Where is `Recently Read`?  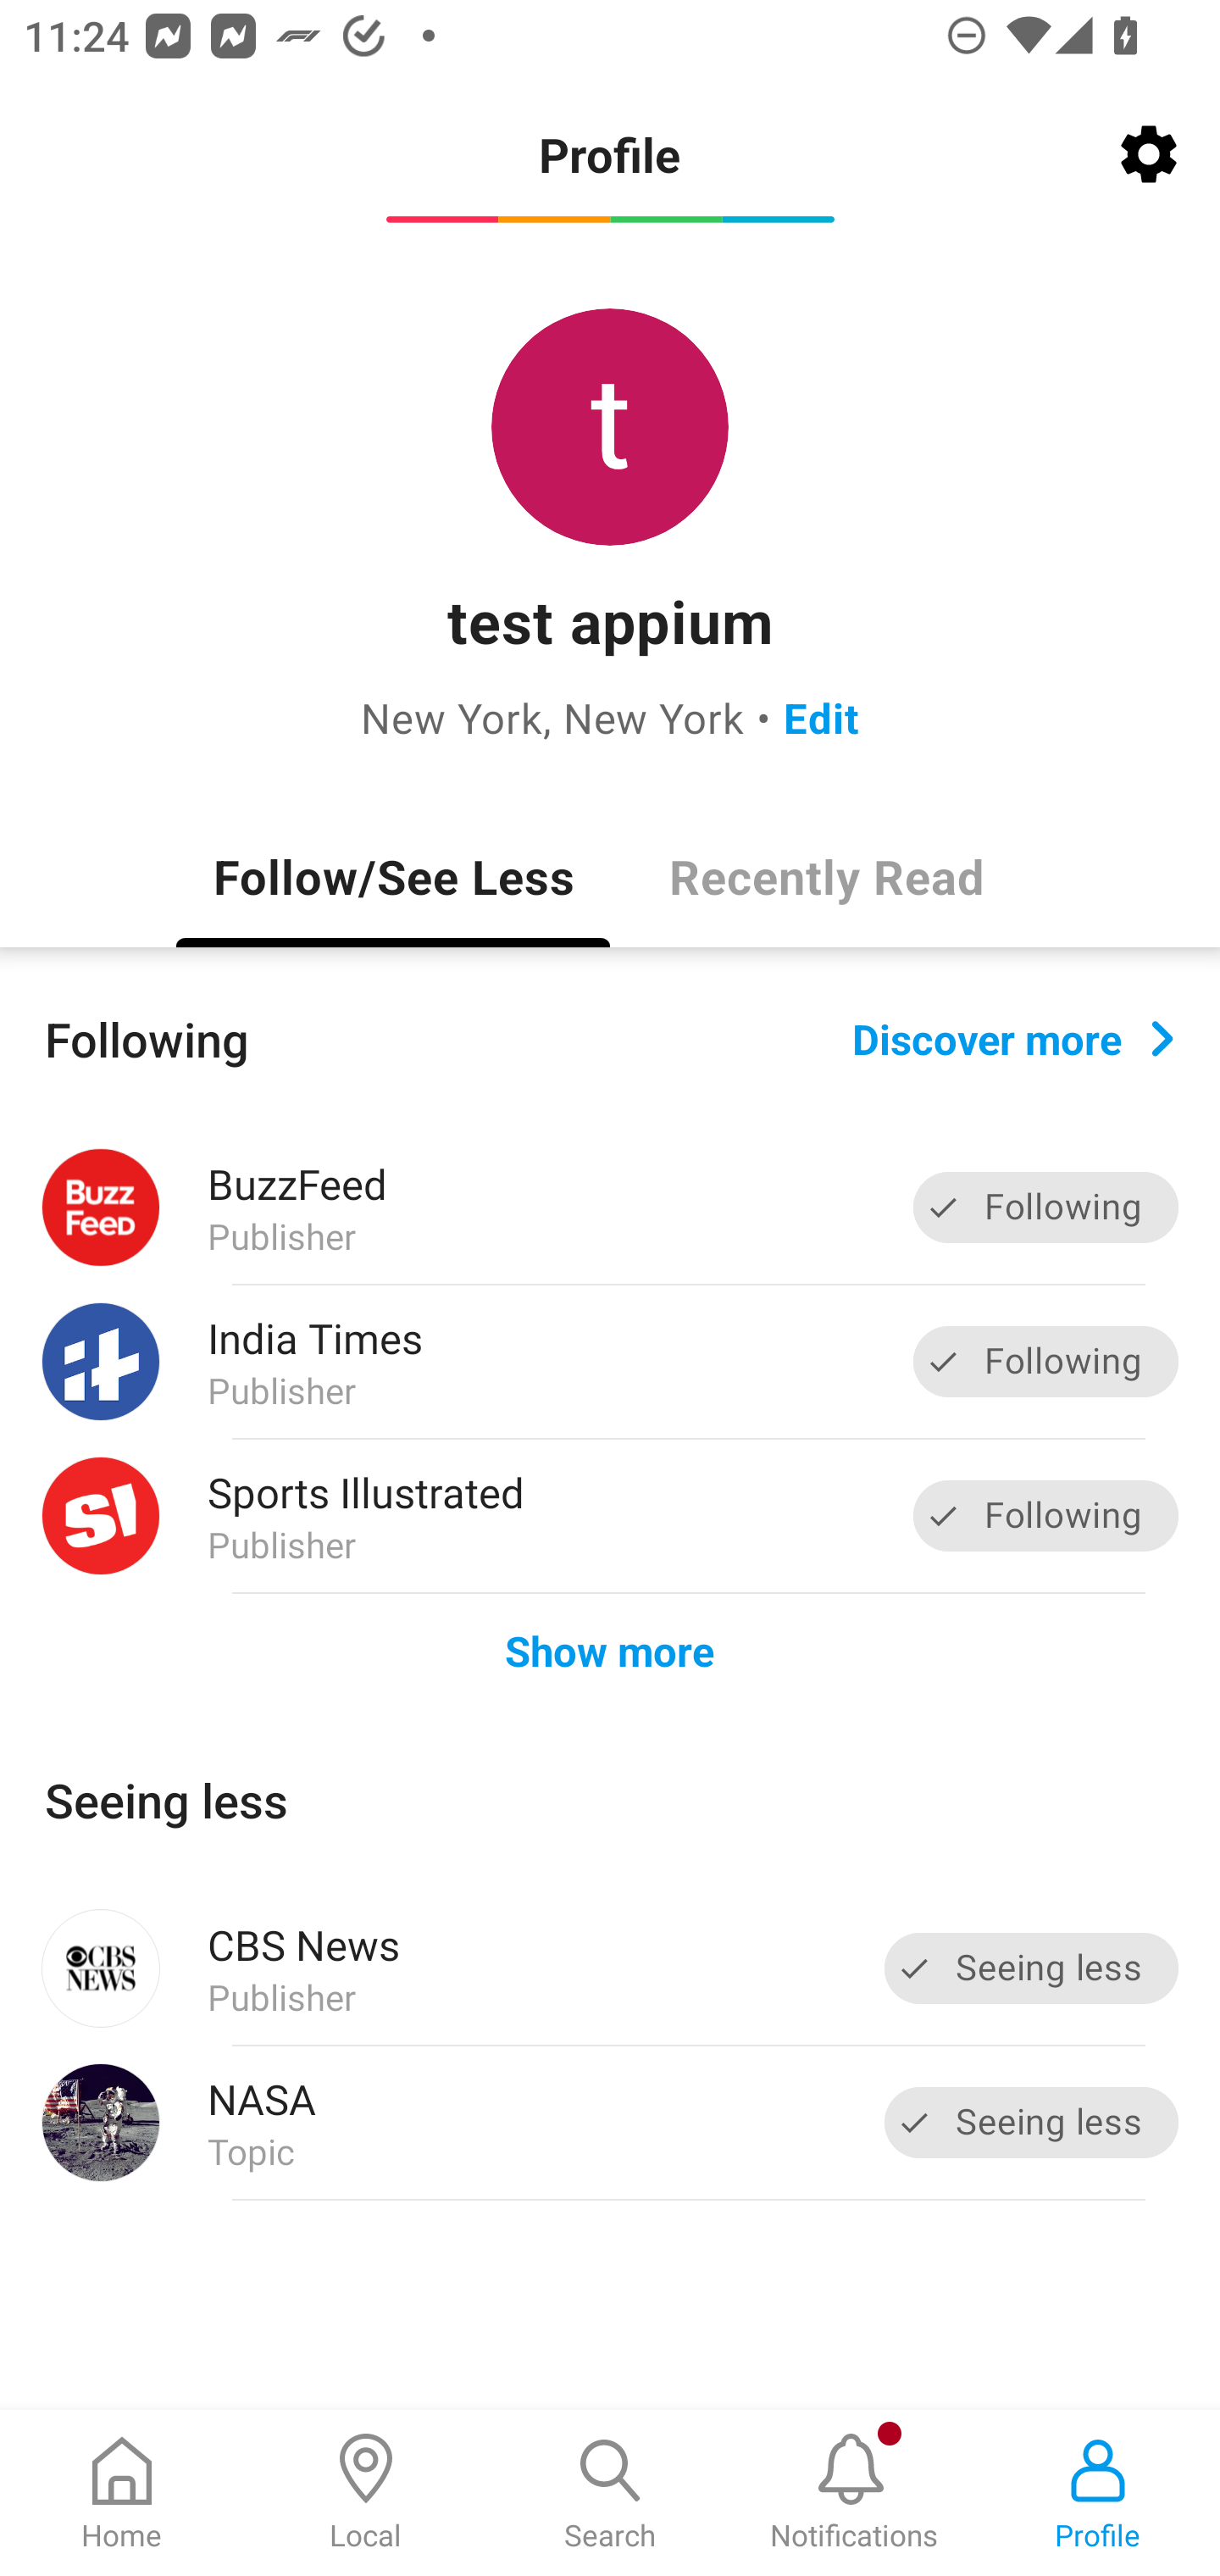 Recently Read is located at coordinates (827, 875).